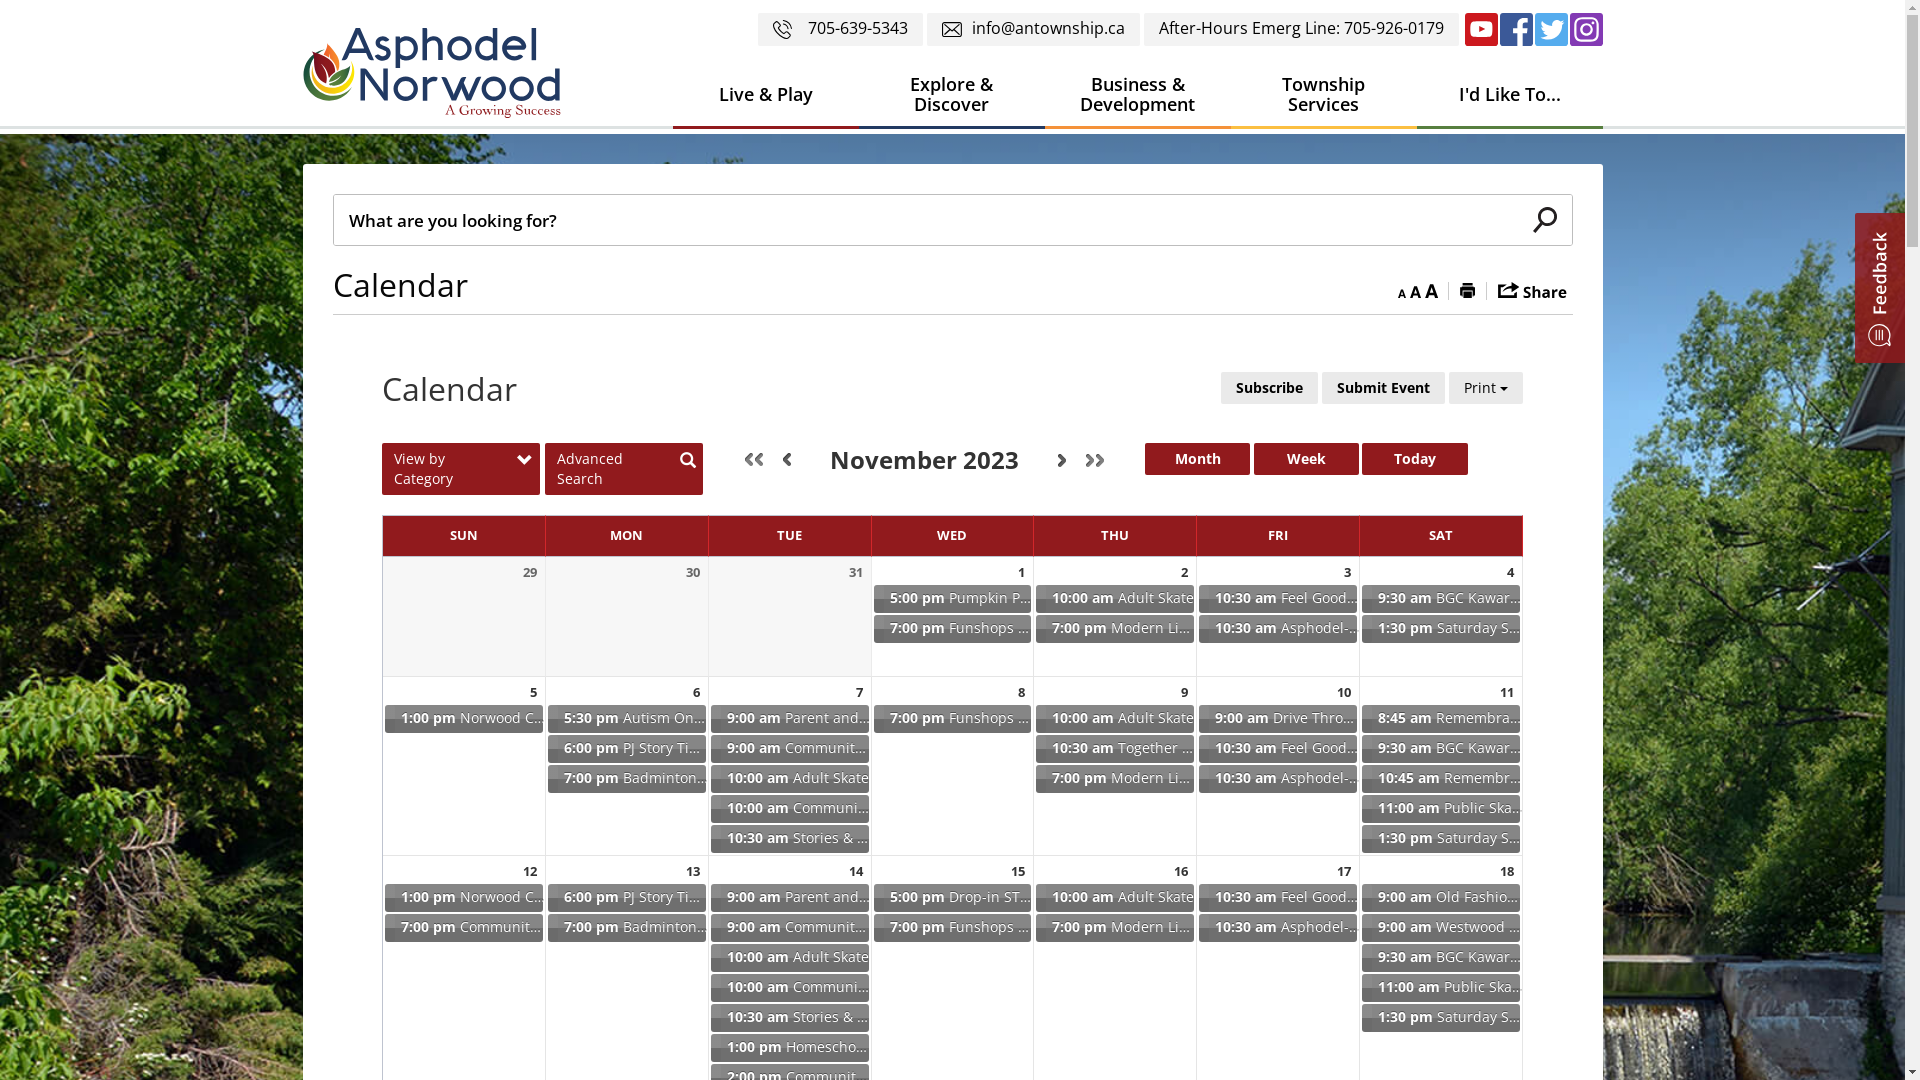 This screenshot has height=1080, width=1920. I want to click on 10:30 am Feel Good Fridays, so click(1278, 898).